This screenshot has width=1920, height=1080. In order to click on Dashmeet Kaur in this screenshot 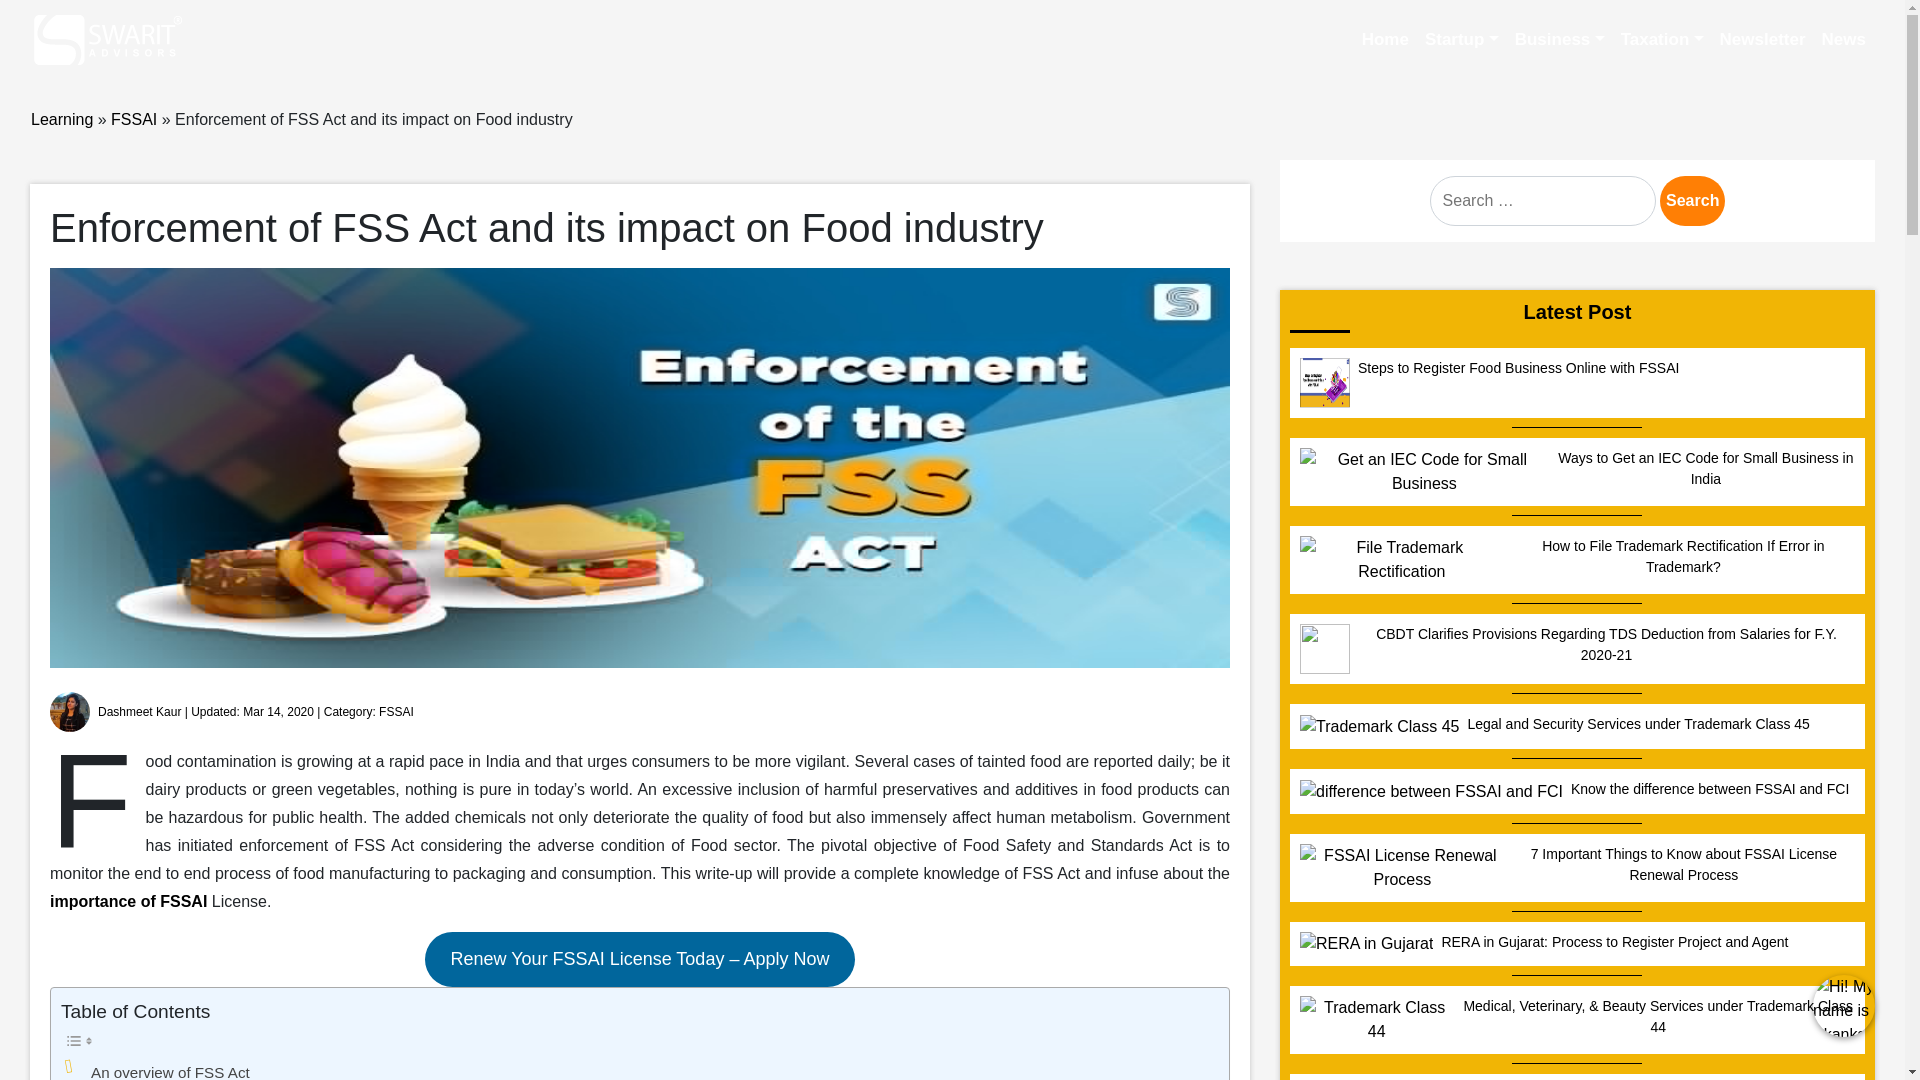, I will do `click(138, 712)`.